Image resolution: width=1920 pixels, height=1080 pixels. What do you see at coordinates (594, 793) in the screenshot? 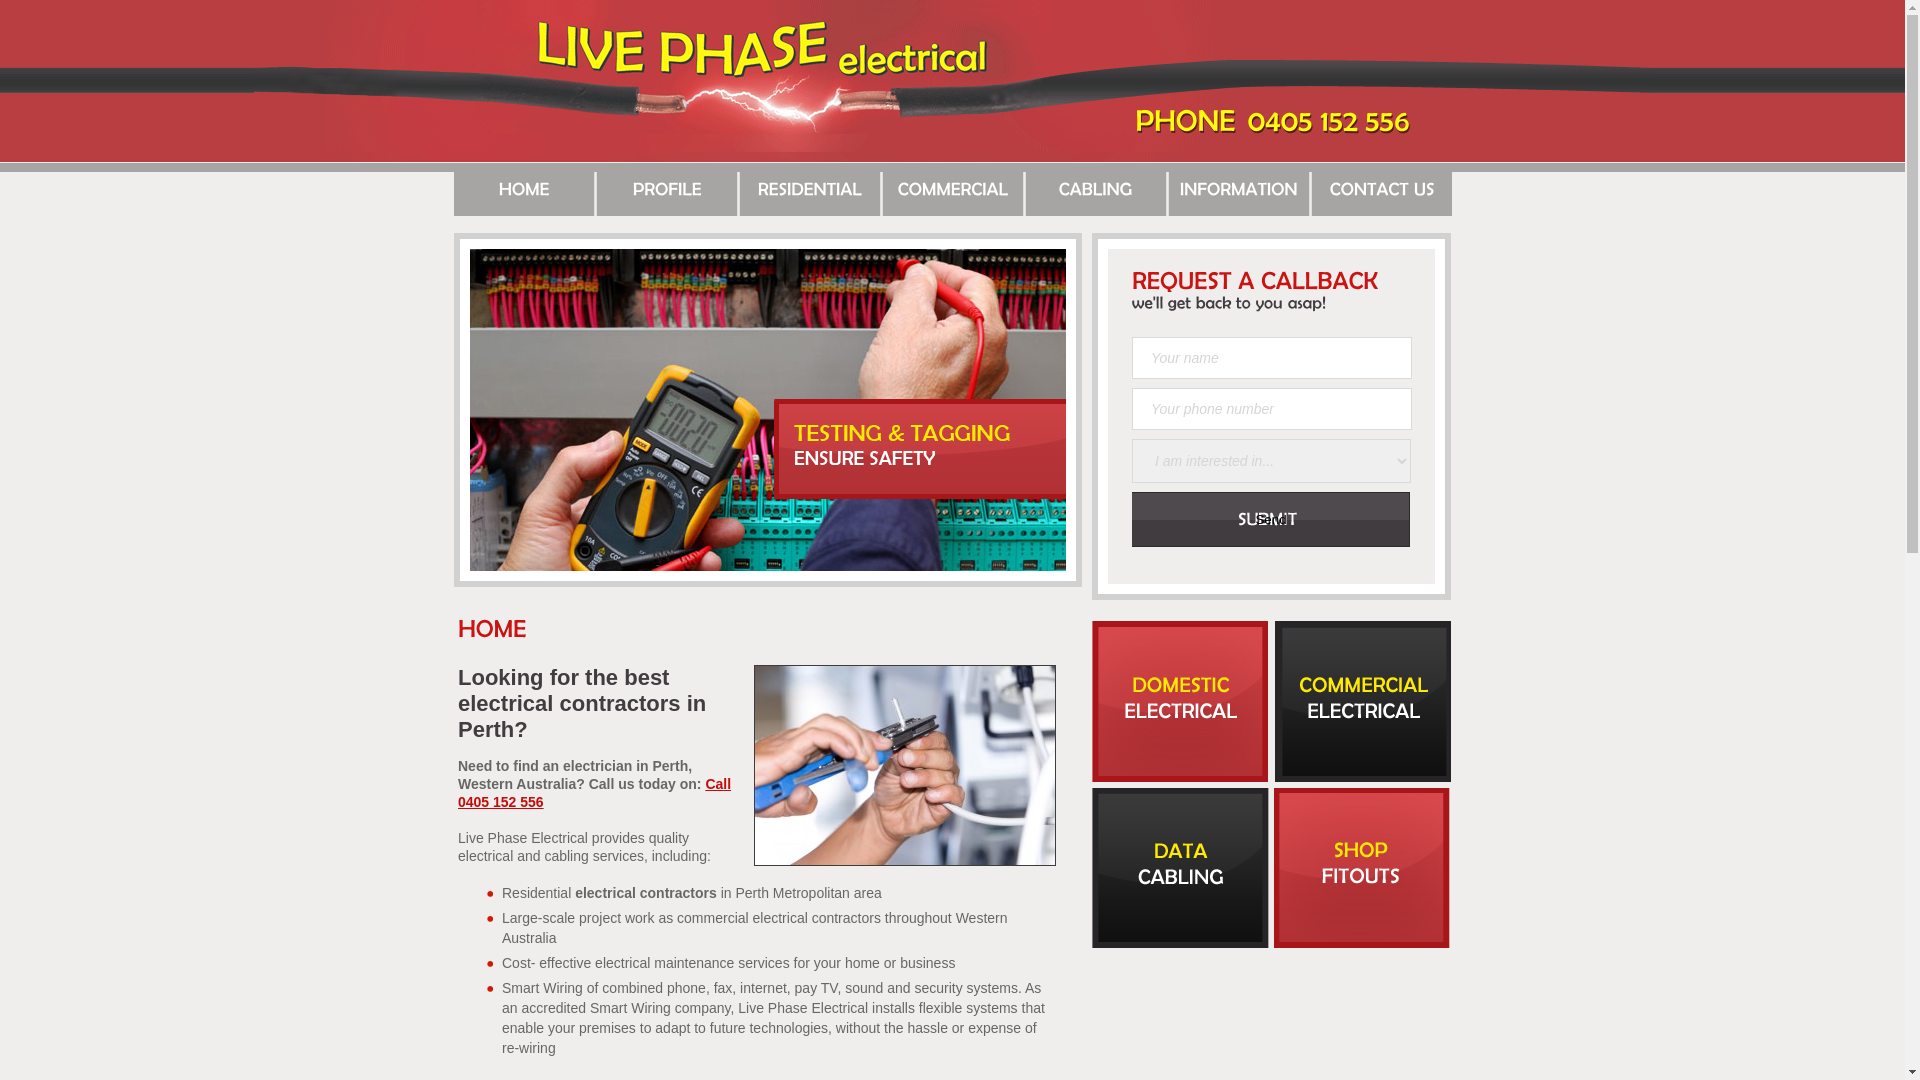
I see `Call 0405 152 556` at bounding box center [594, 793].